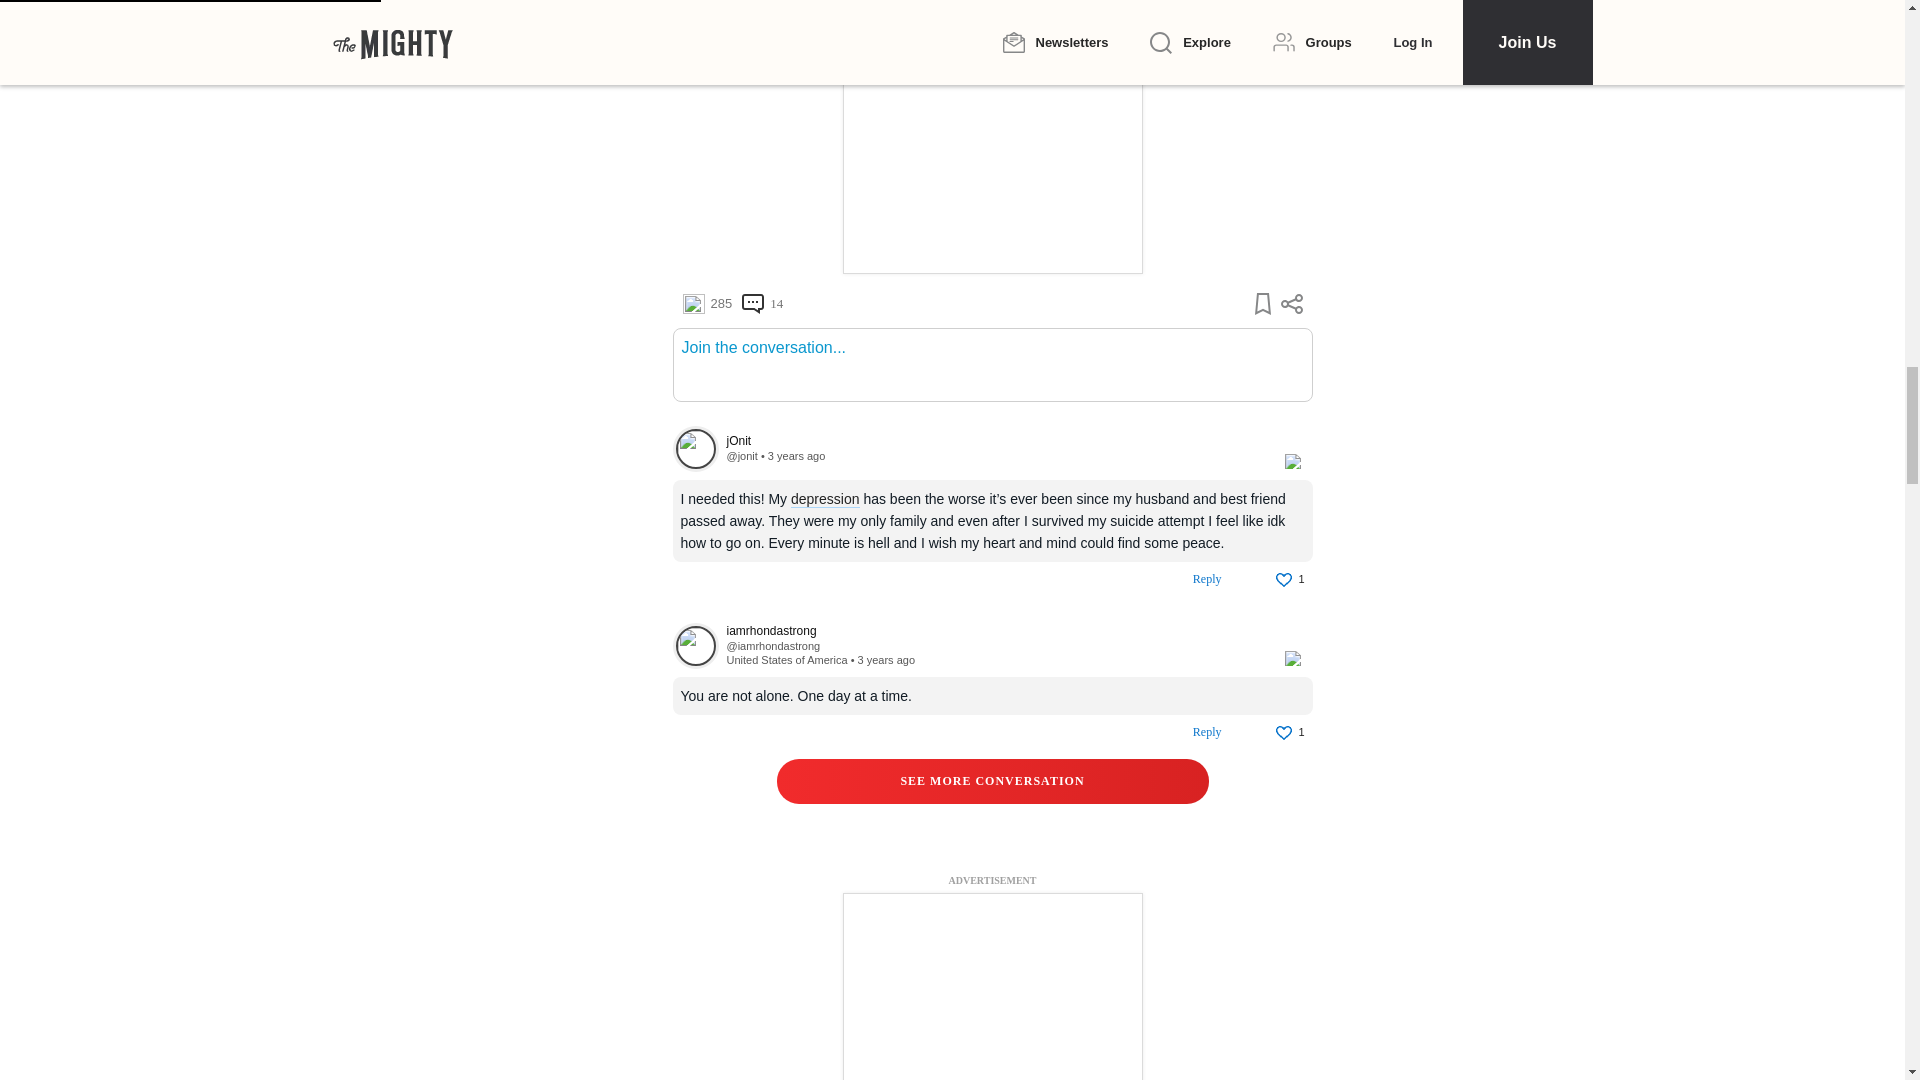  I want to click on depression, so click(826, 499).